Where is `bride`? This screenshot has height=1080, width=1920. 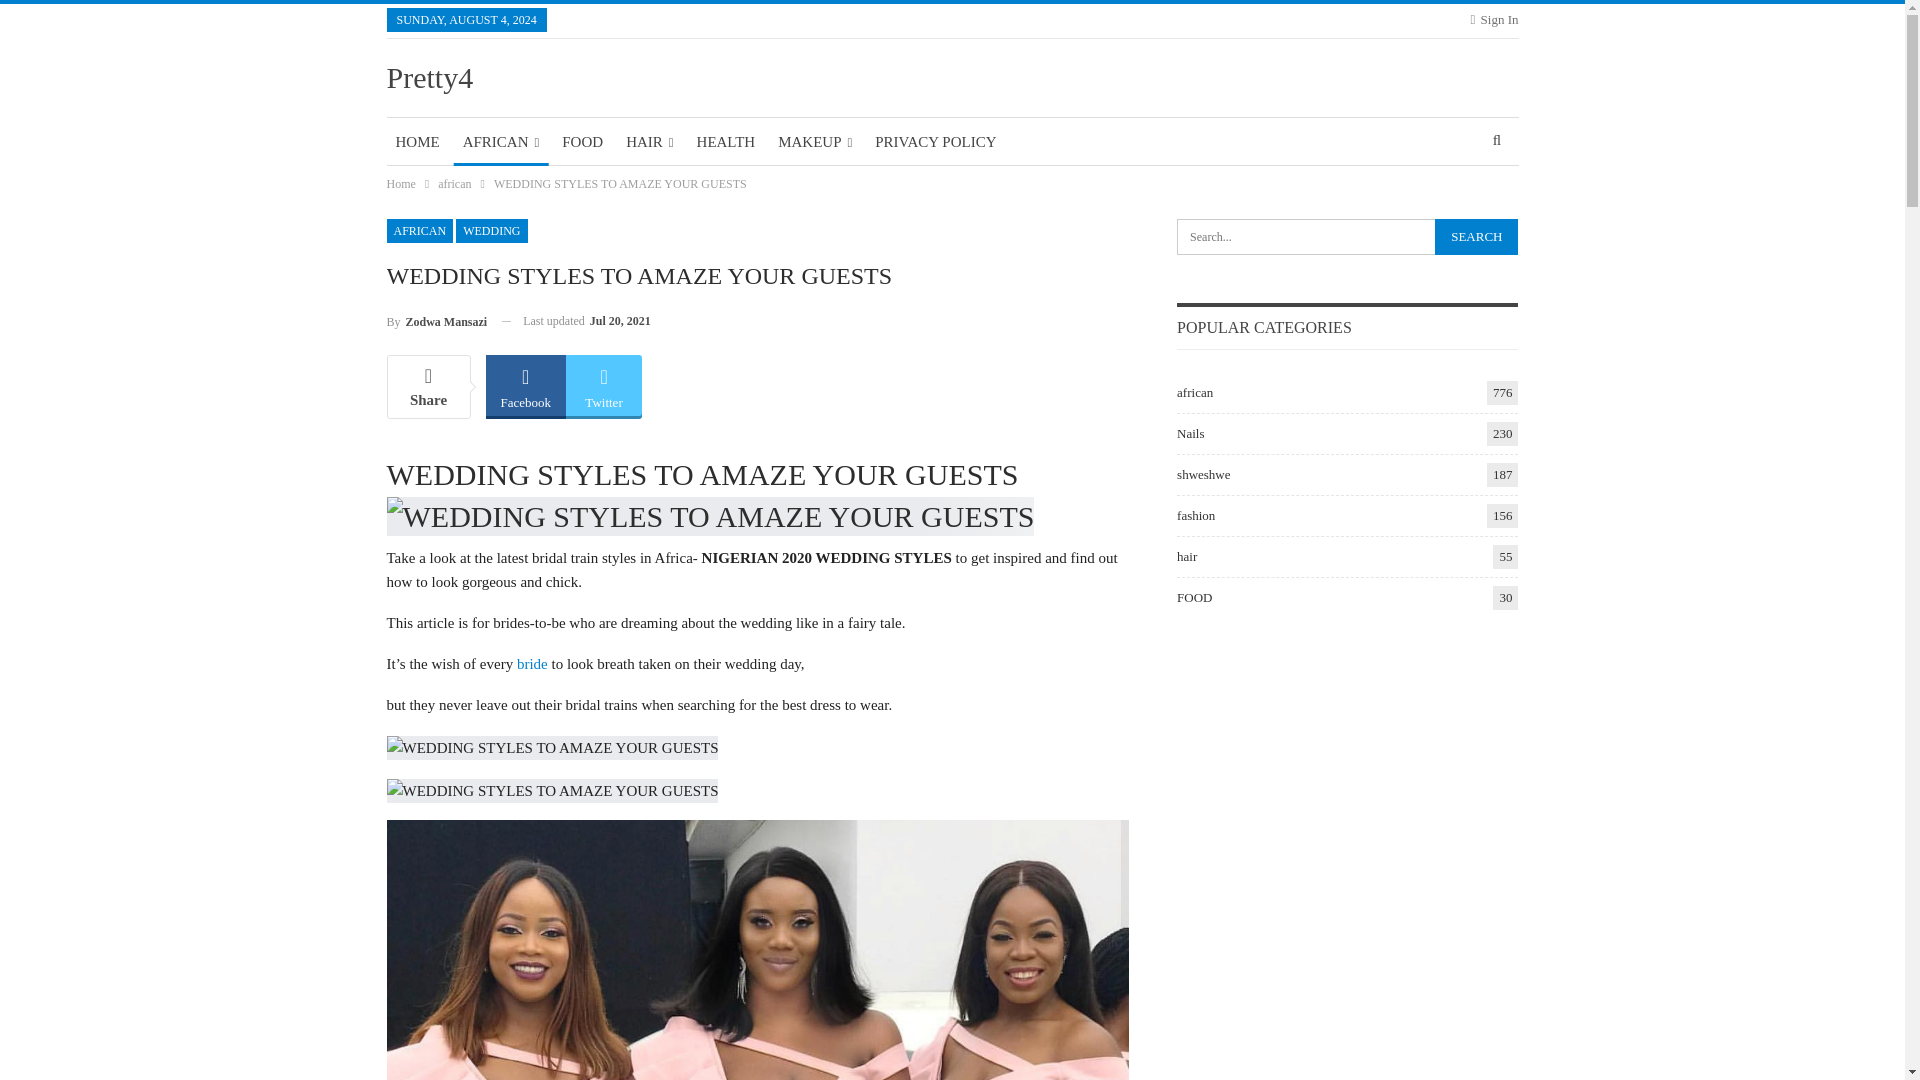
bride is located at coordinates (532, 663).